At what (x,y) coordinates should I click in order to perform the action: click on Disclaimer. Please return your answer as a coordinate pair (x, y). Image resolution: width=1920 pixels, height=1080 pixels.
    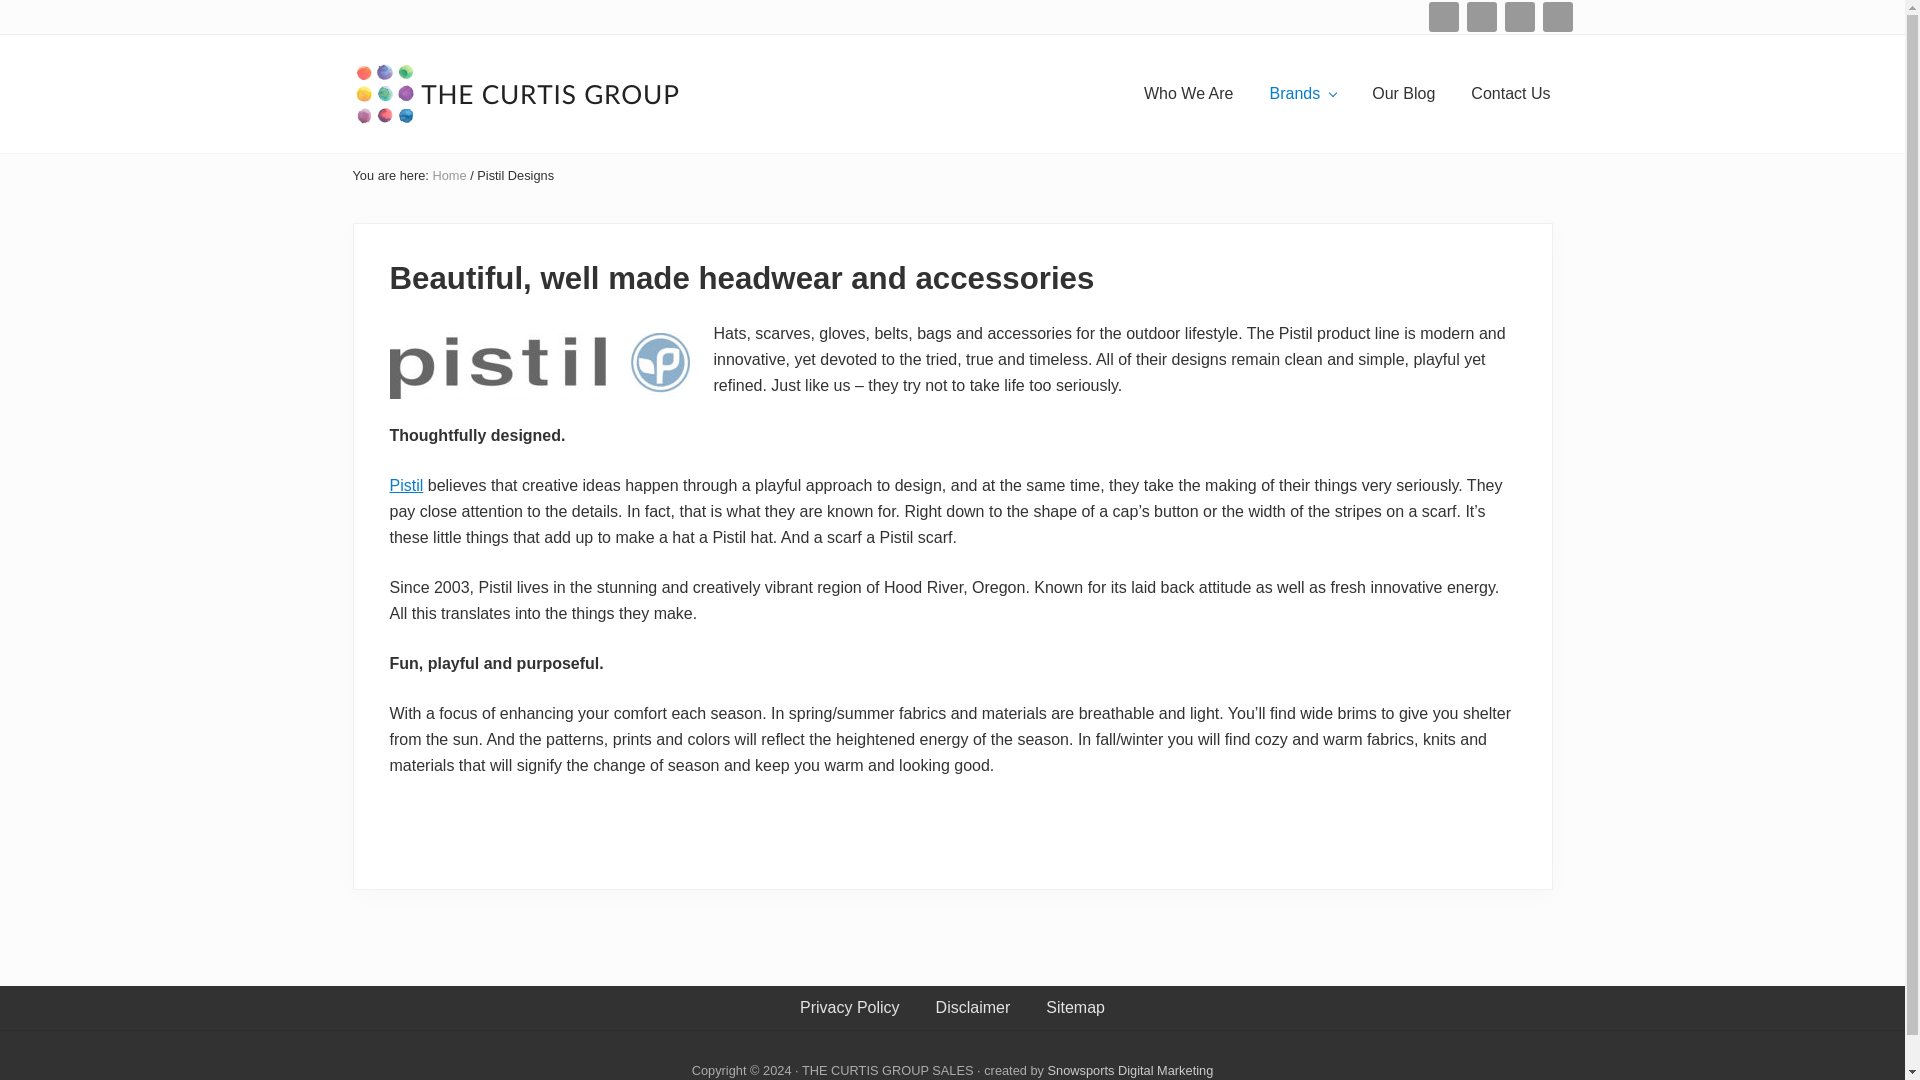
    Looking at the image, I should click on (973, 1008).